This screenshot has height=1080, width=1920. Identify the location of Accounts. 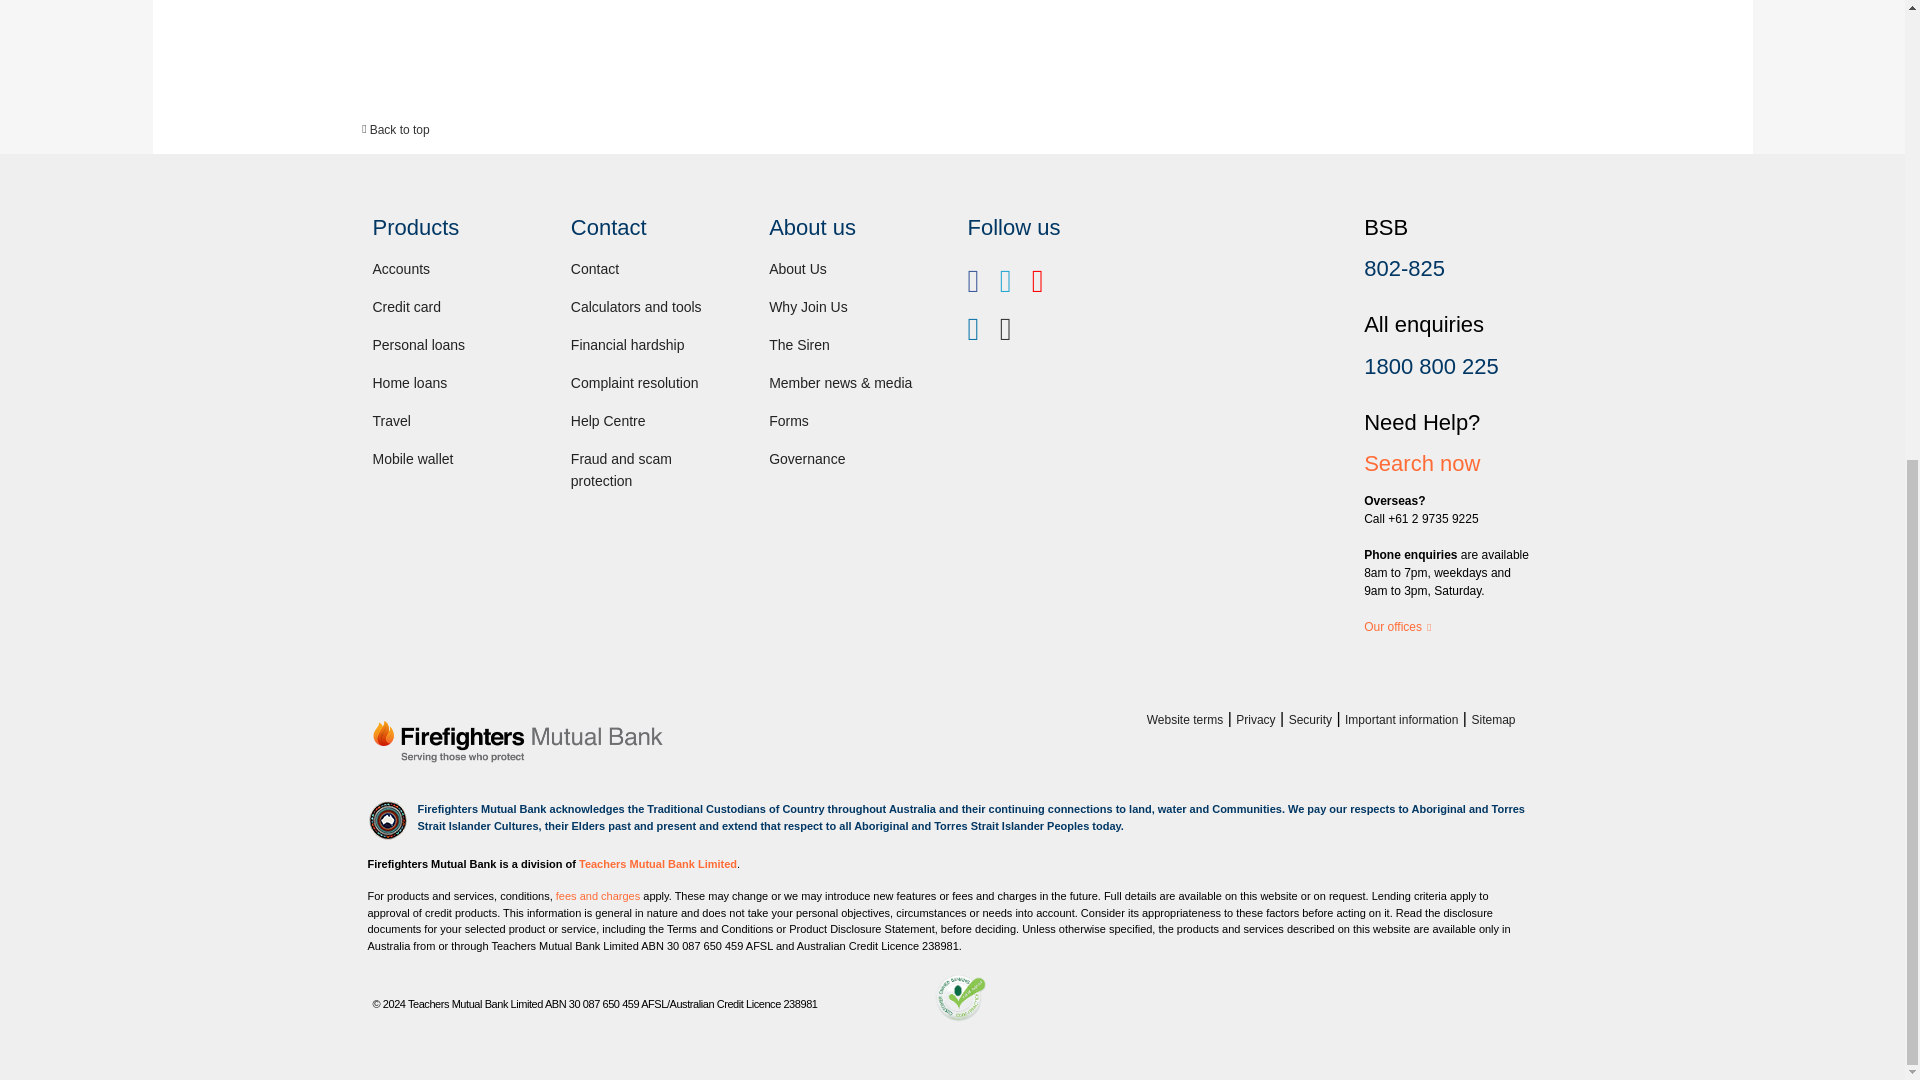
(401, 268).